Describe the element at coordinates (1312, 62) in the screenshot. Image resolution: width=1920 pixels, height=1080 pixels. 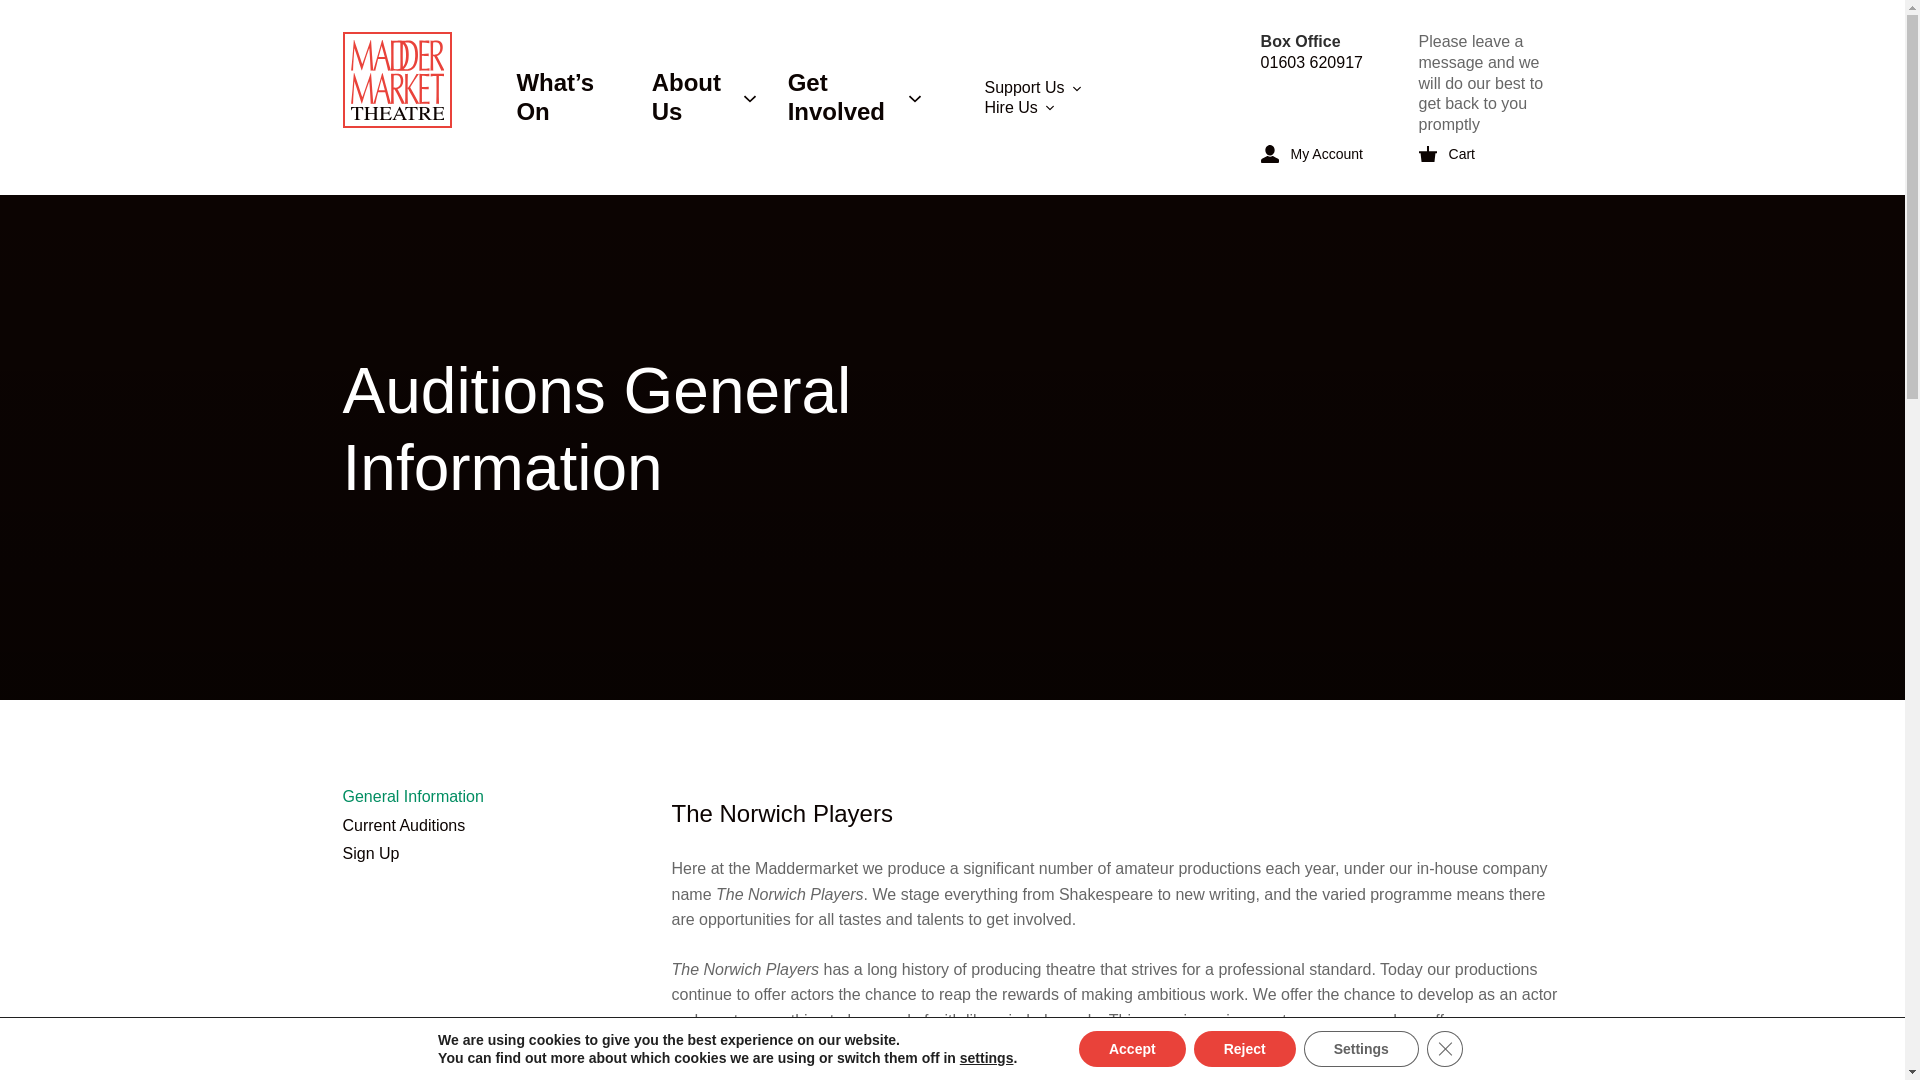
I see `01603 620917` at that location.